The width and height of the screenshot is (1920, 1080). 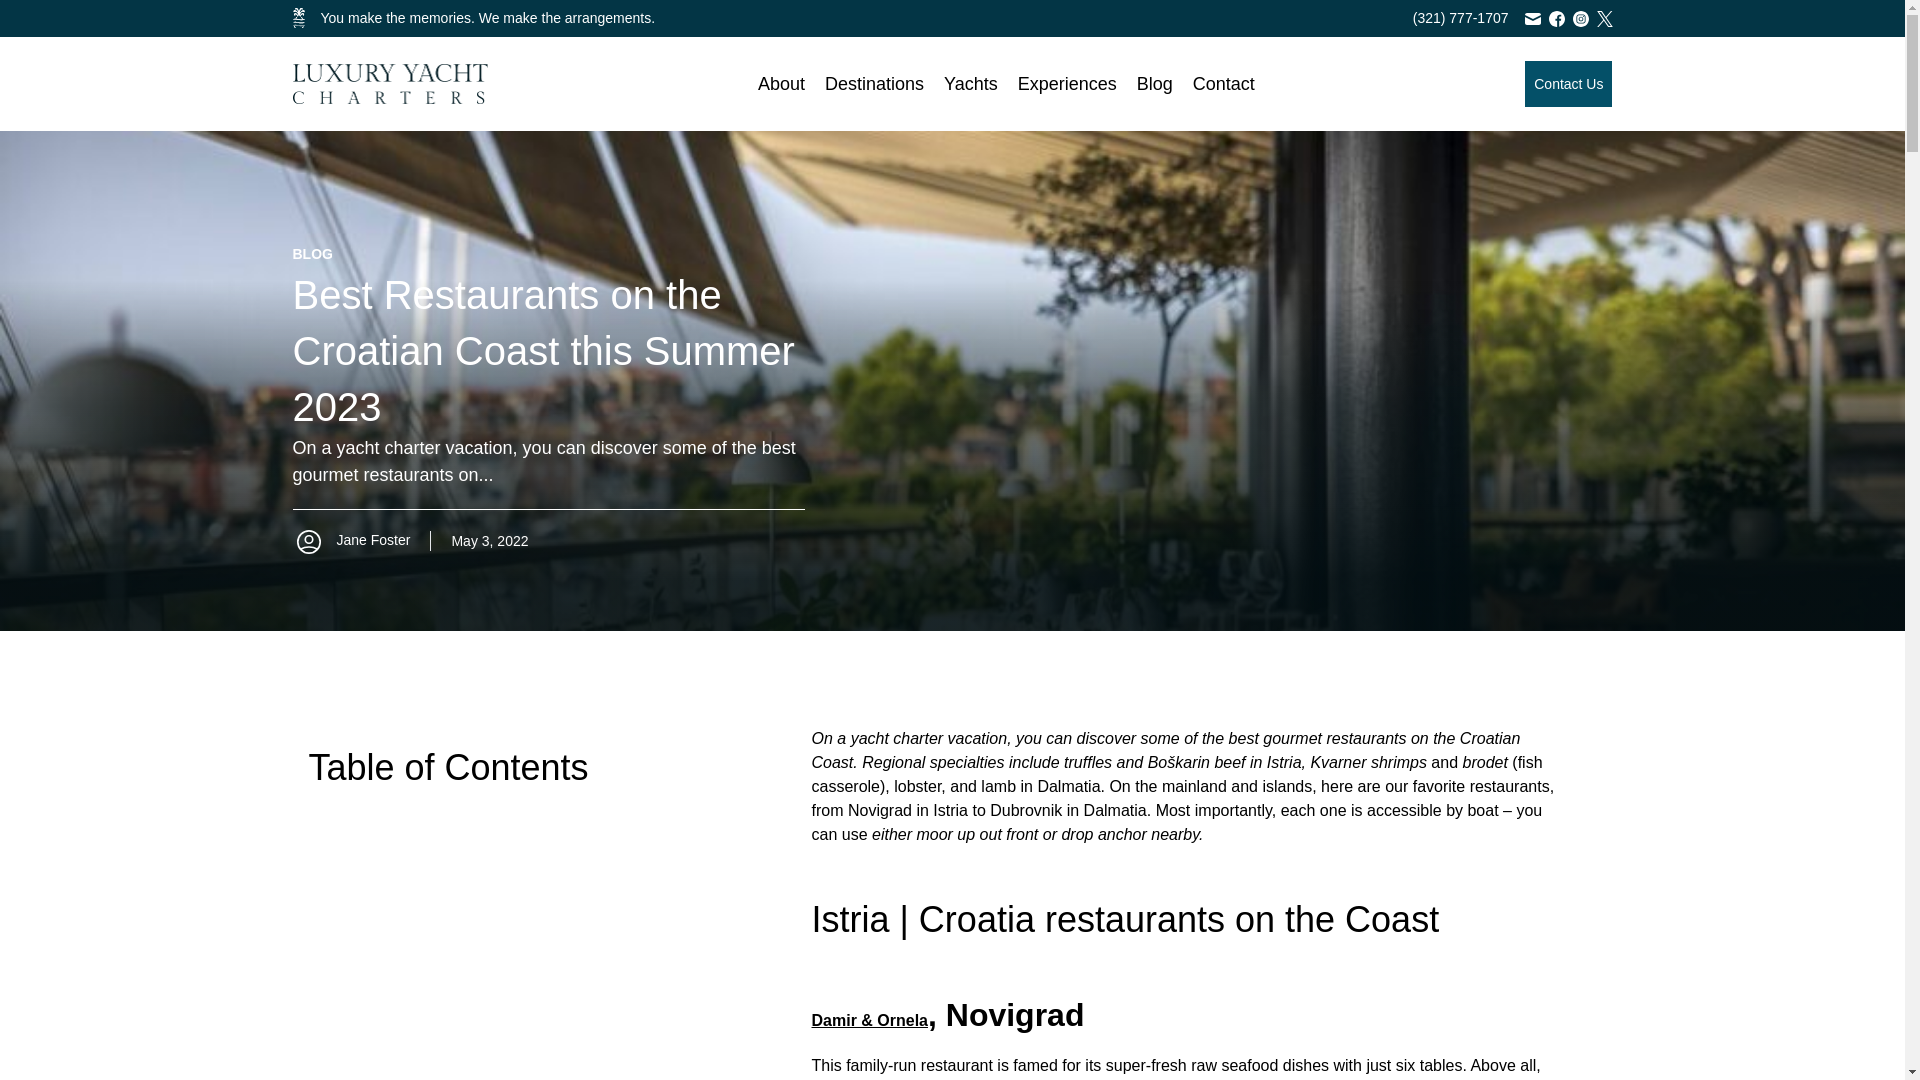 What do you see at coordinates (350, 540) in the screenshot?
I see `Posts by Jane Foster` at bounding box center [350, 540].